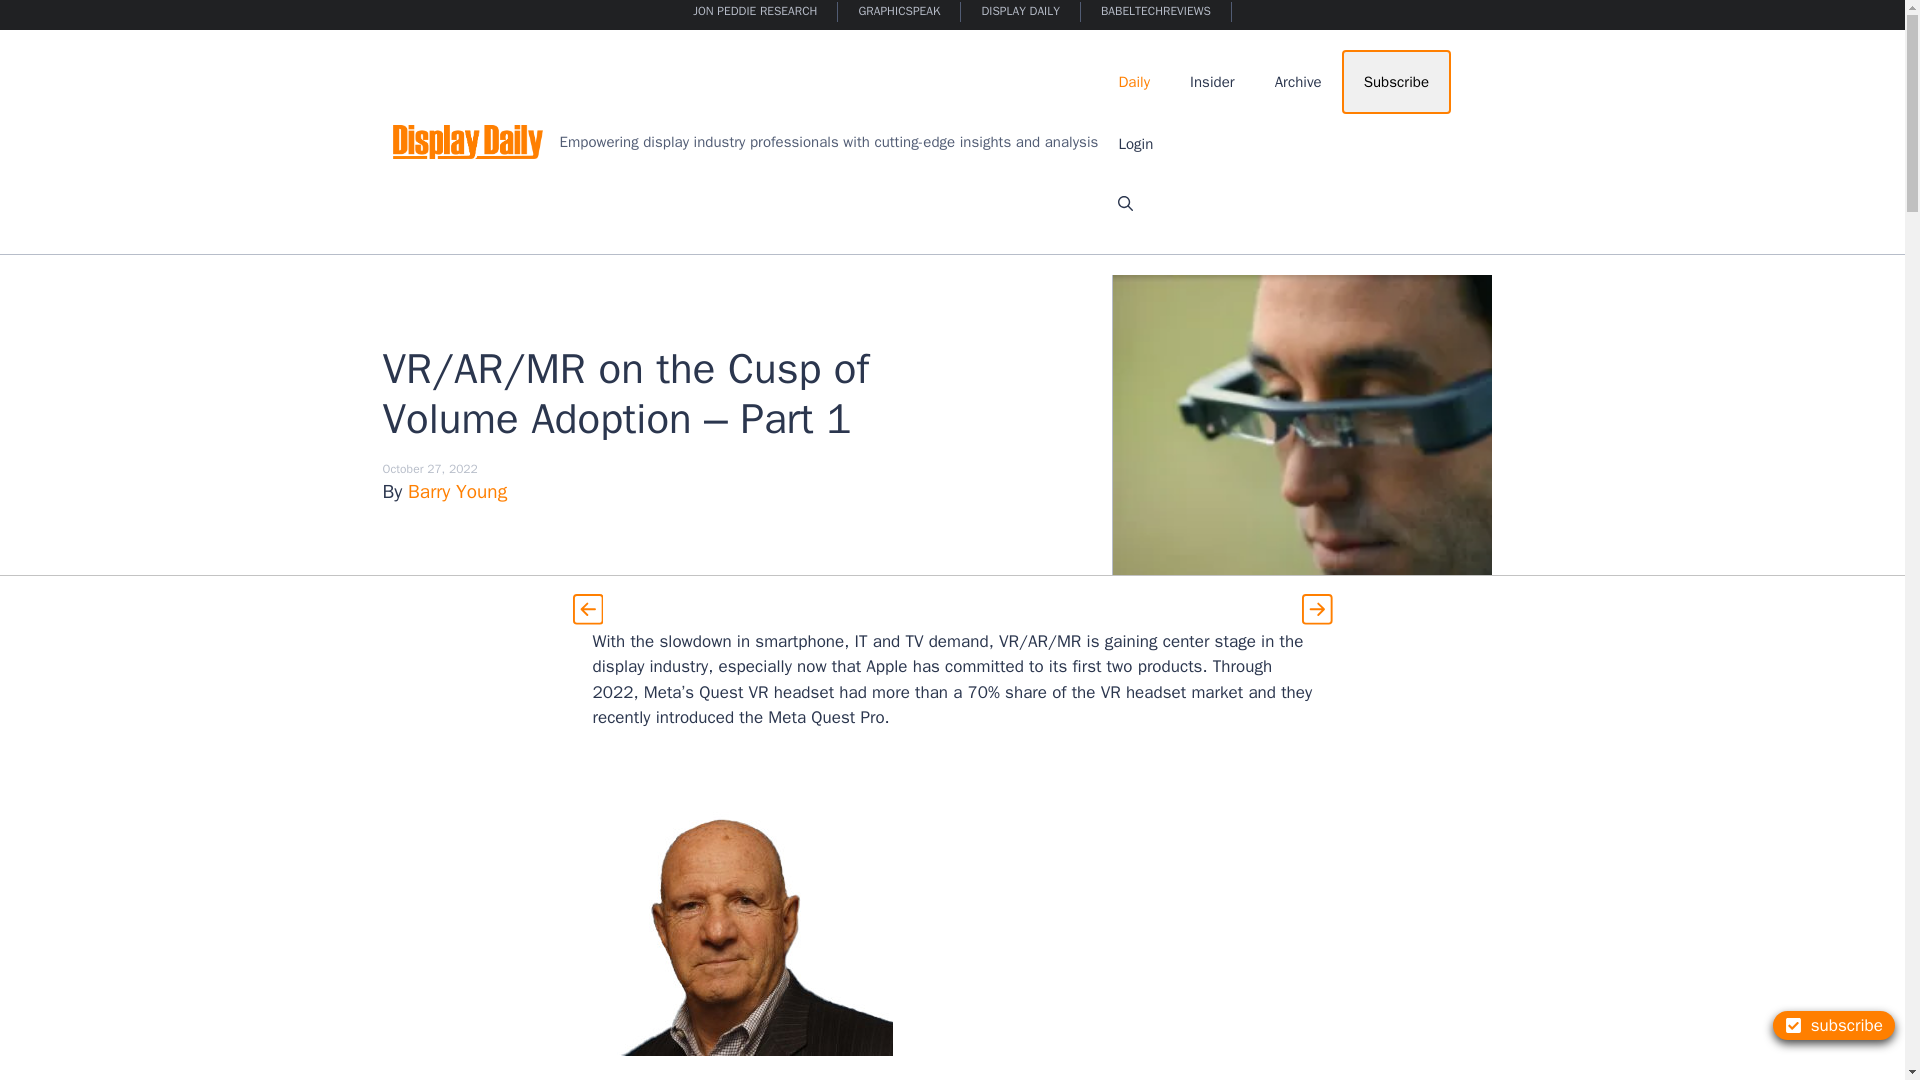  What do you see at coordinates (1298, 82) in the screenshot?
I see `Archive` at bounding box center [1298, 82].